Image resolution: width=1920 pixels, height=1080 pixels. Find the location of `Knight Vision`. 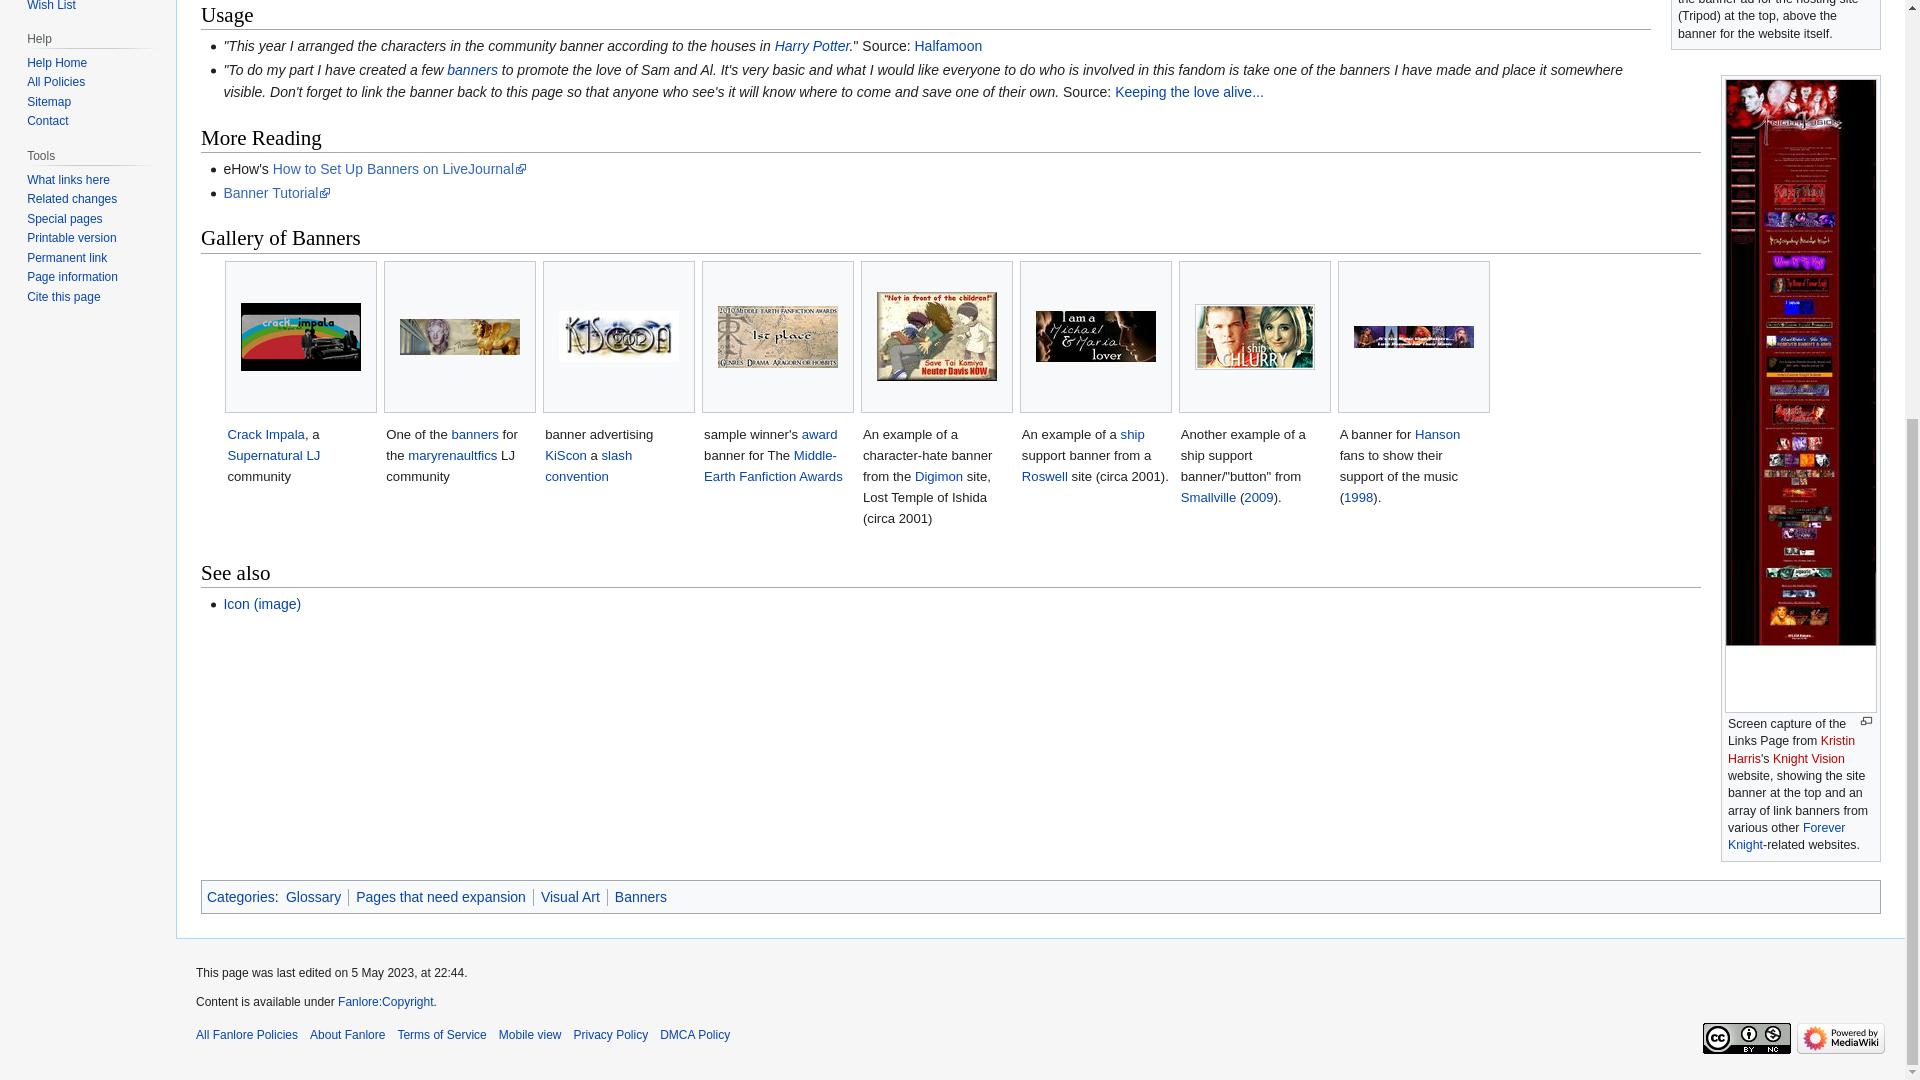

Knight Vision is located at coordinates (1808, 758).